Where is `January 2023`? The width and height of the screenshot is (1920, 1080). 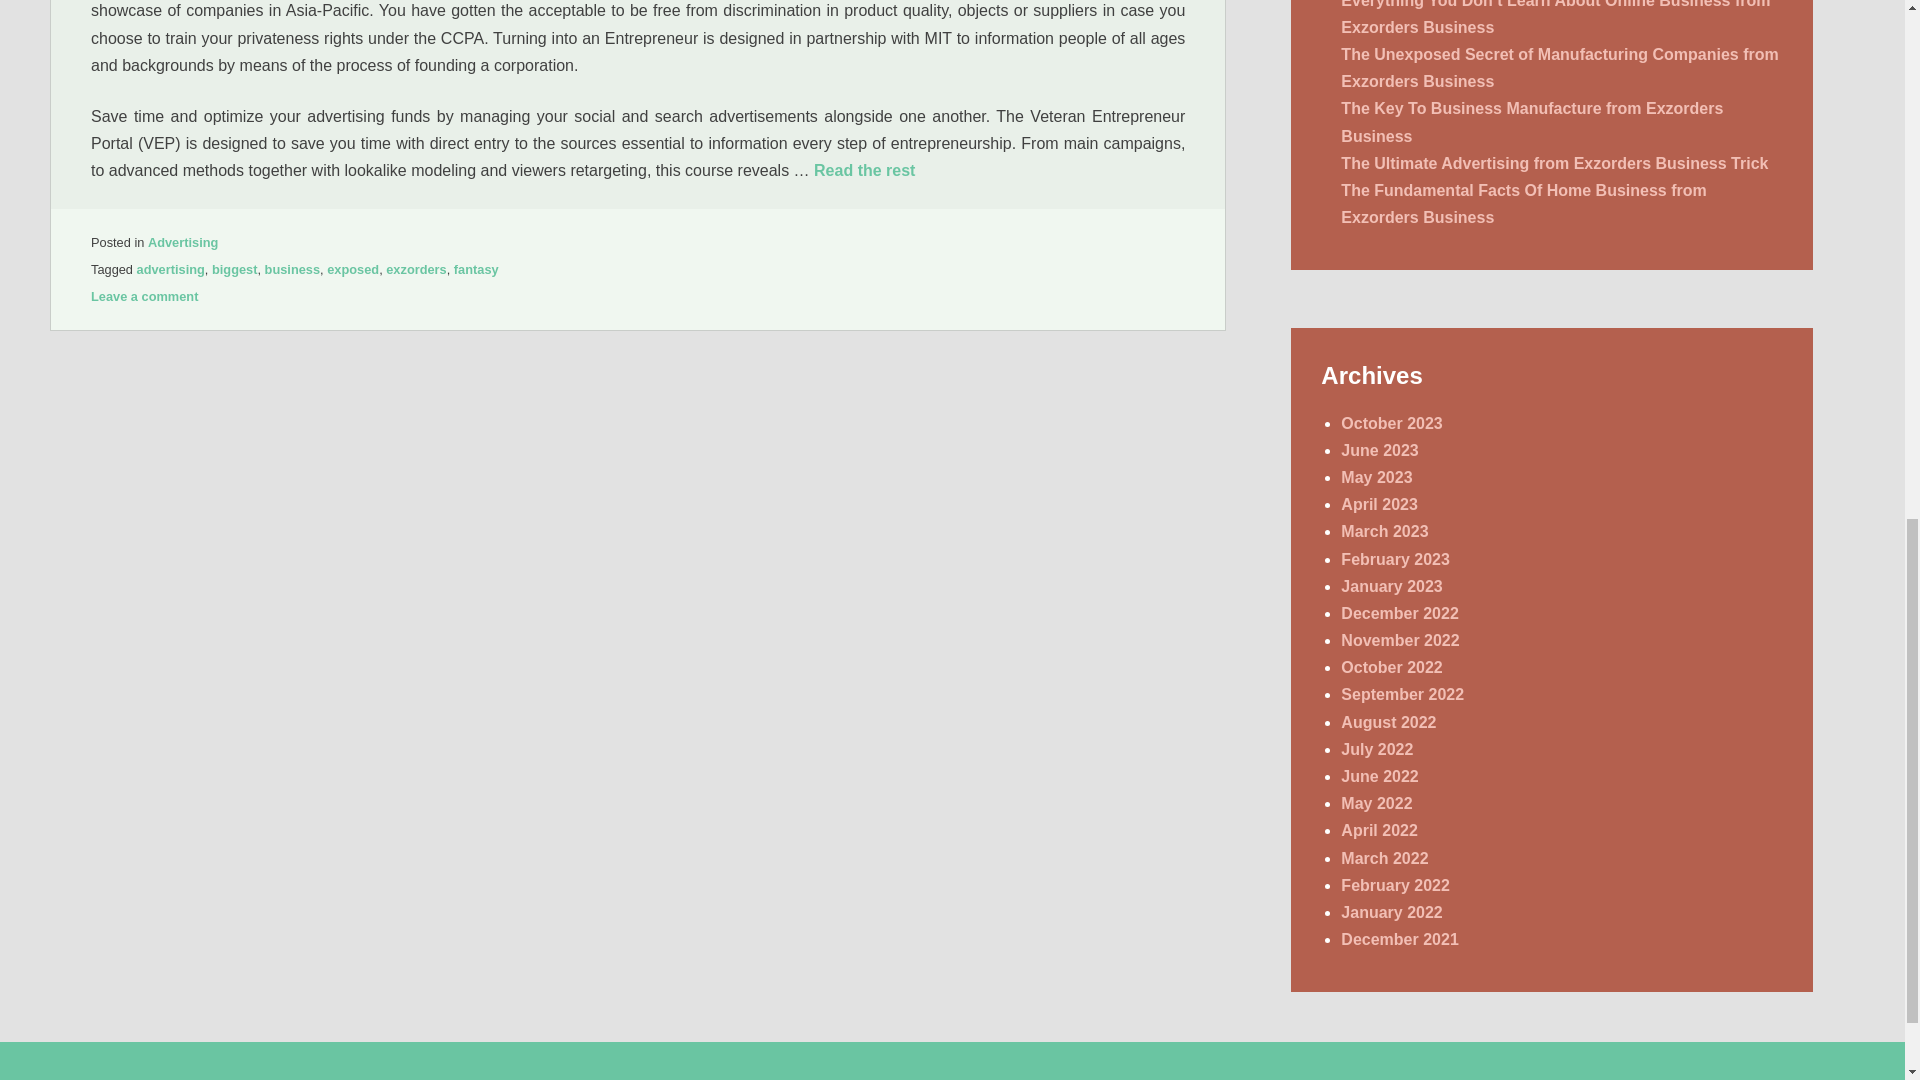
January 2023 is located at coordinates (1390, 586).